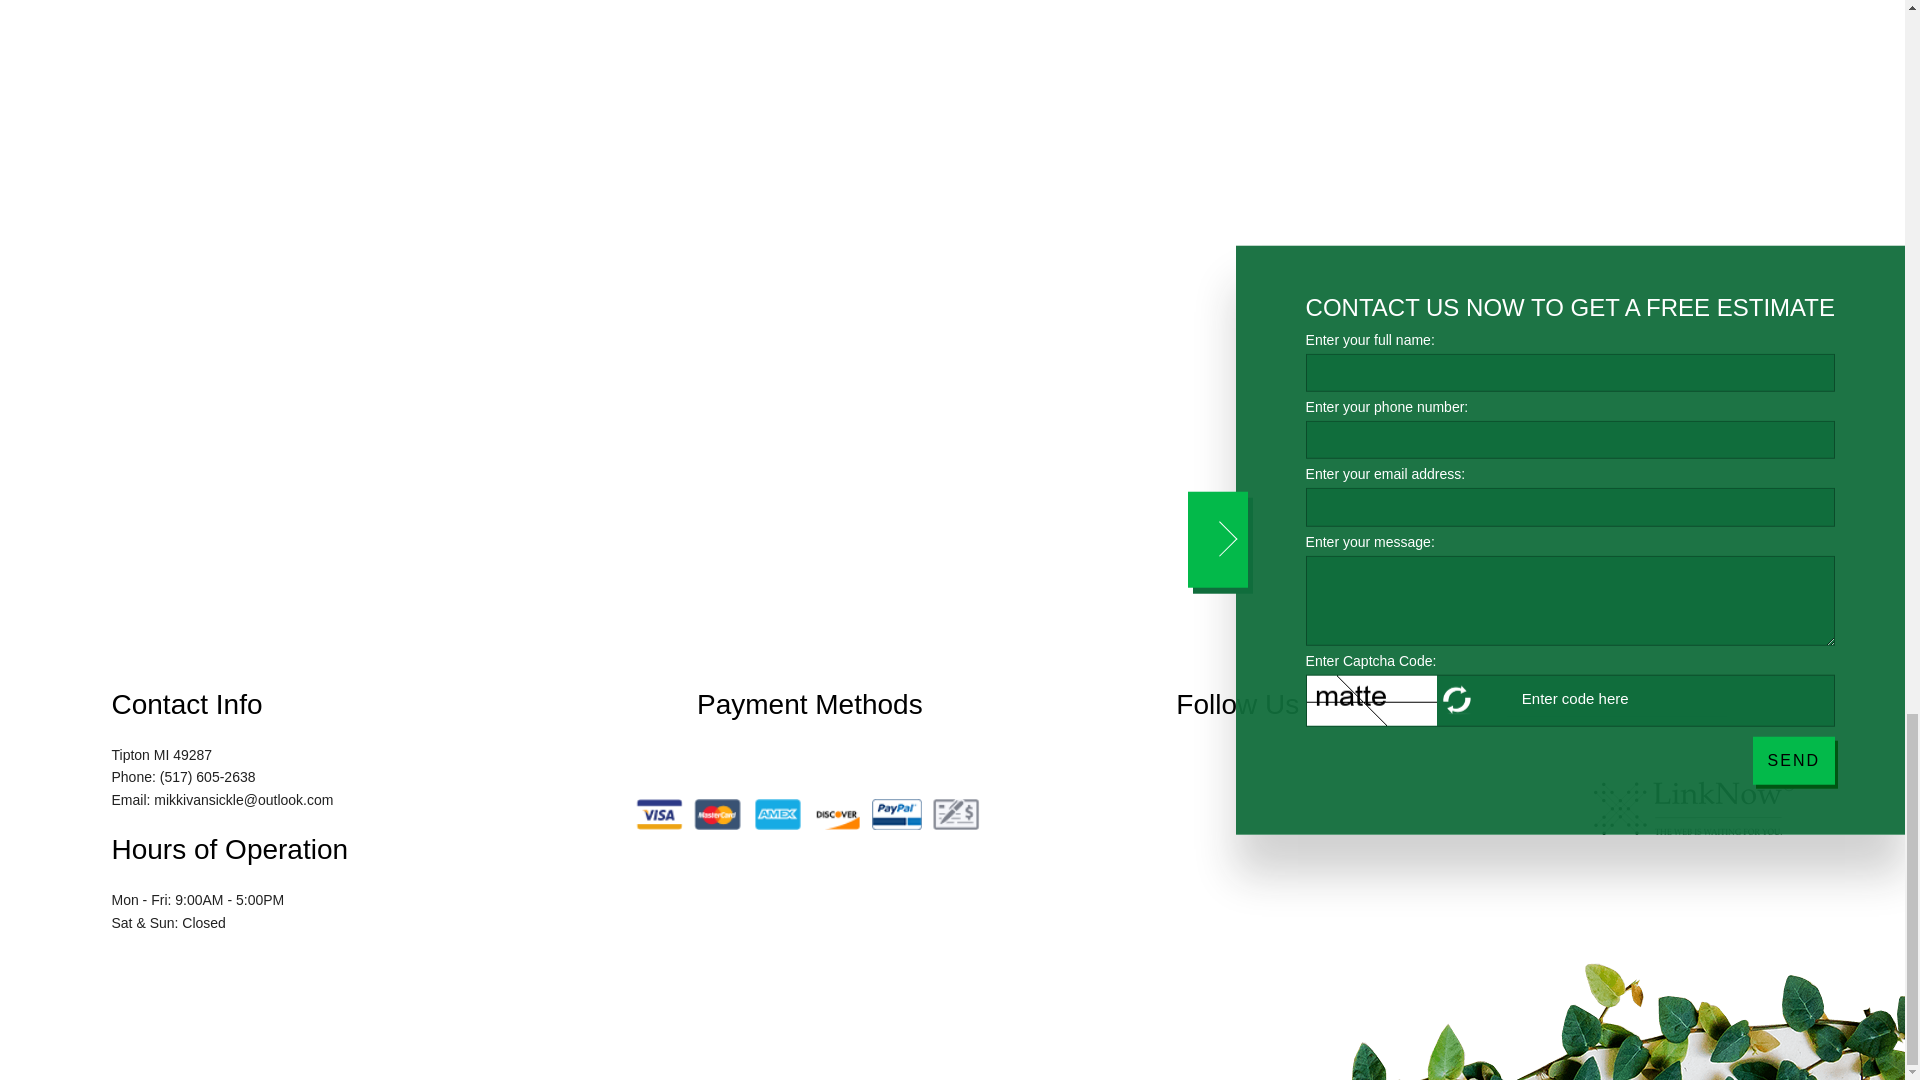 Image resolution: width=1920 pixels, height=1080 pixels. Describe the element at coordinates (777, 814) in the screenshot. I see `American Express` at that location.